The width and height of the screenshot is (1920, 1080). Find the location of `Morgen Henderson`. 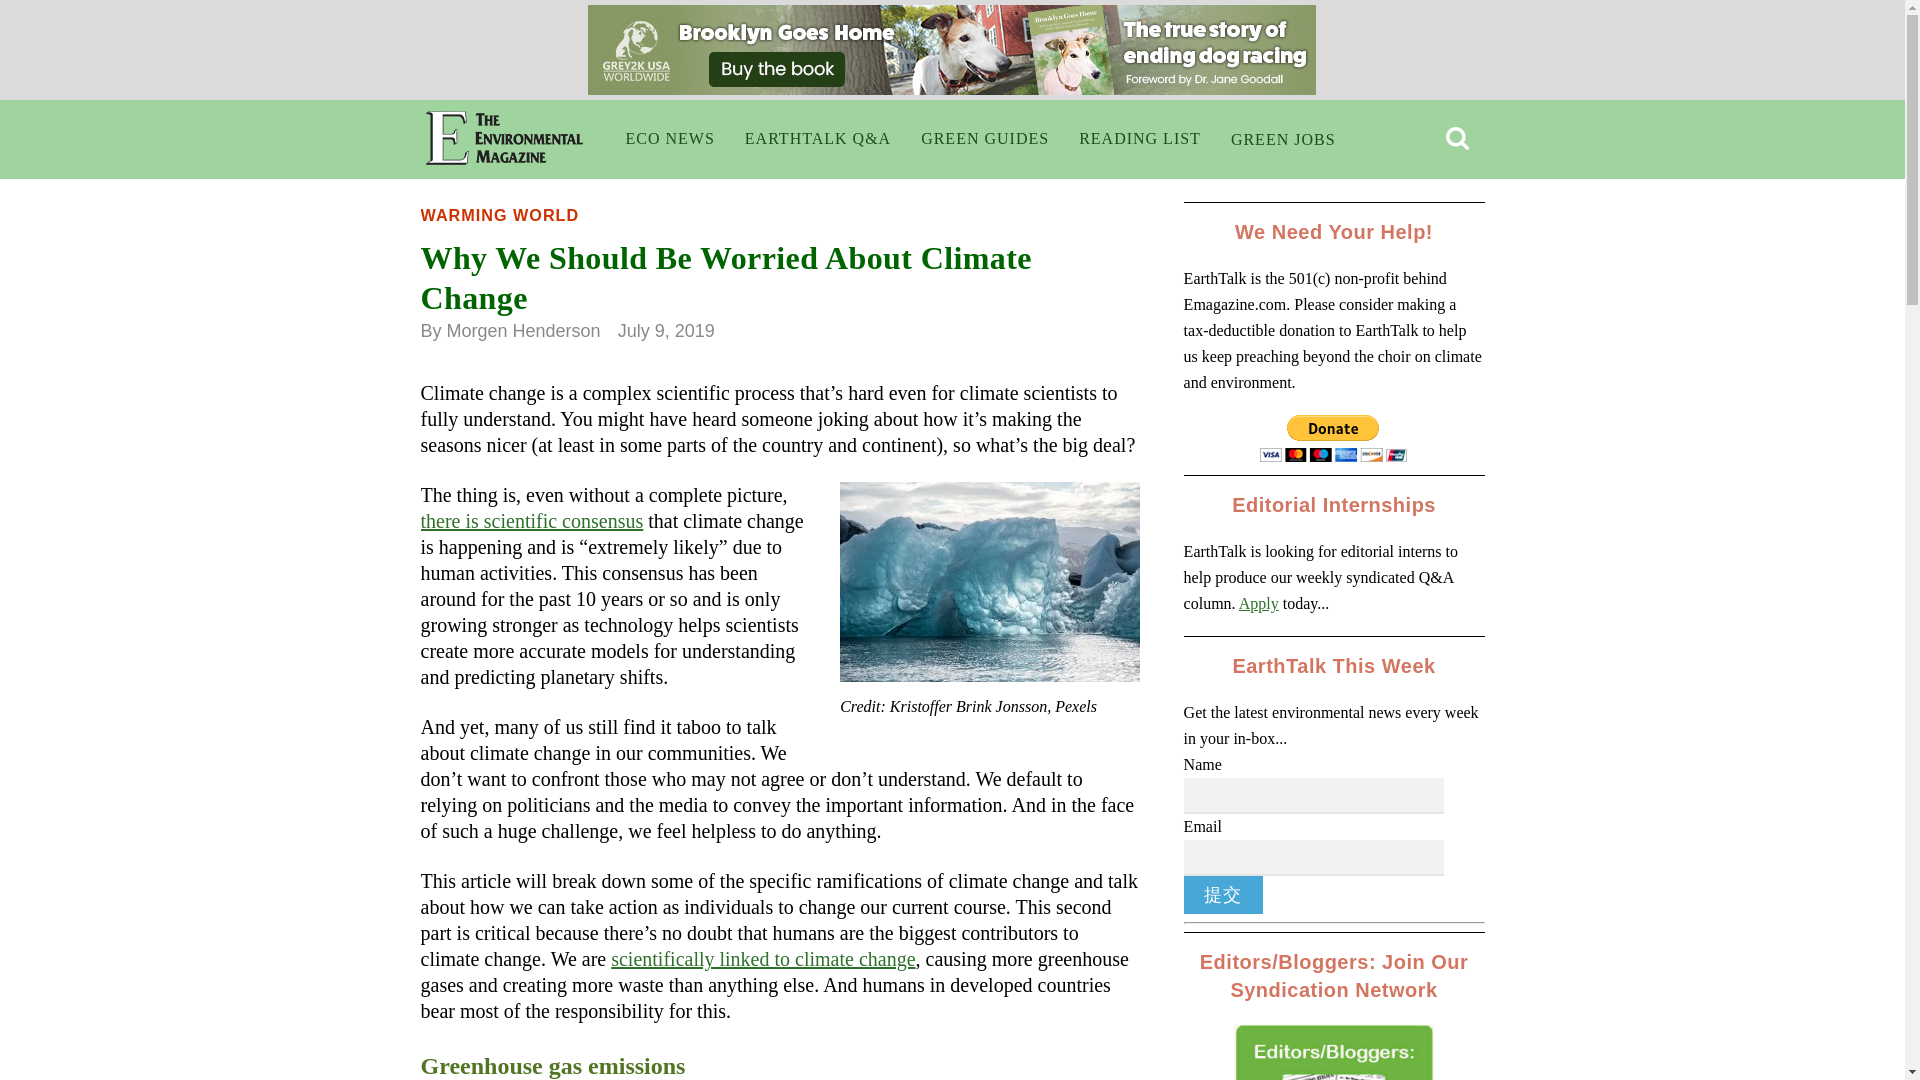

Morgen Henderson is located at coordinates (524, 330).